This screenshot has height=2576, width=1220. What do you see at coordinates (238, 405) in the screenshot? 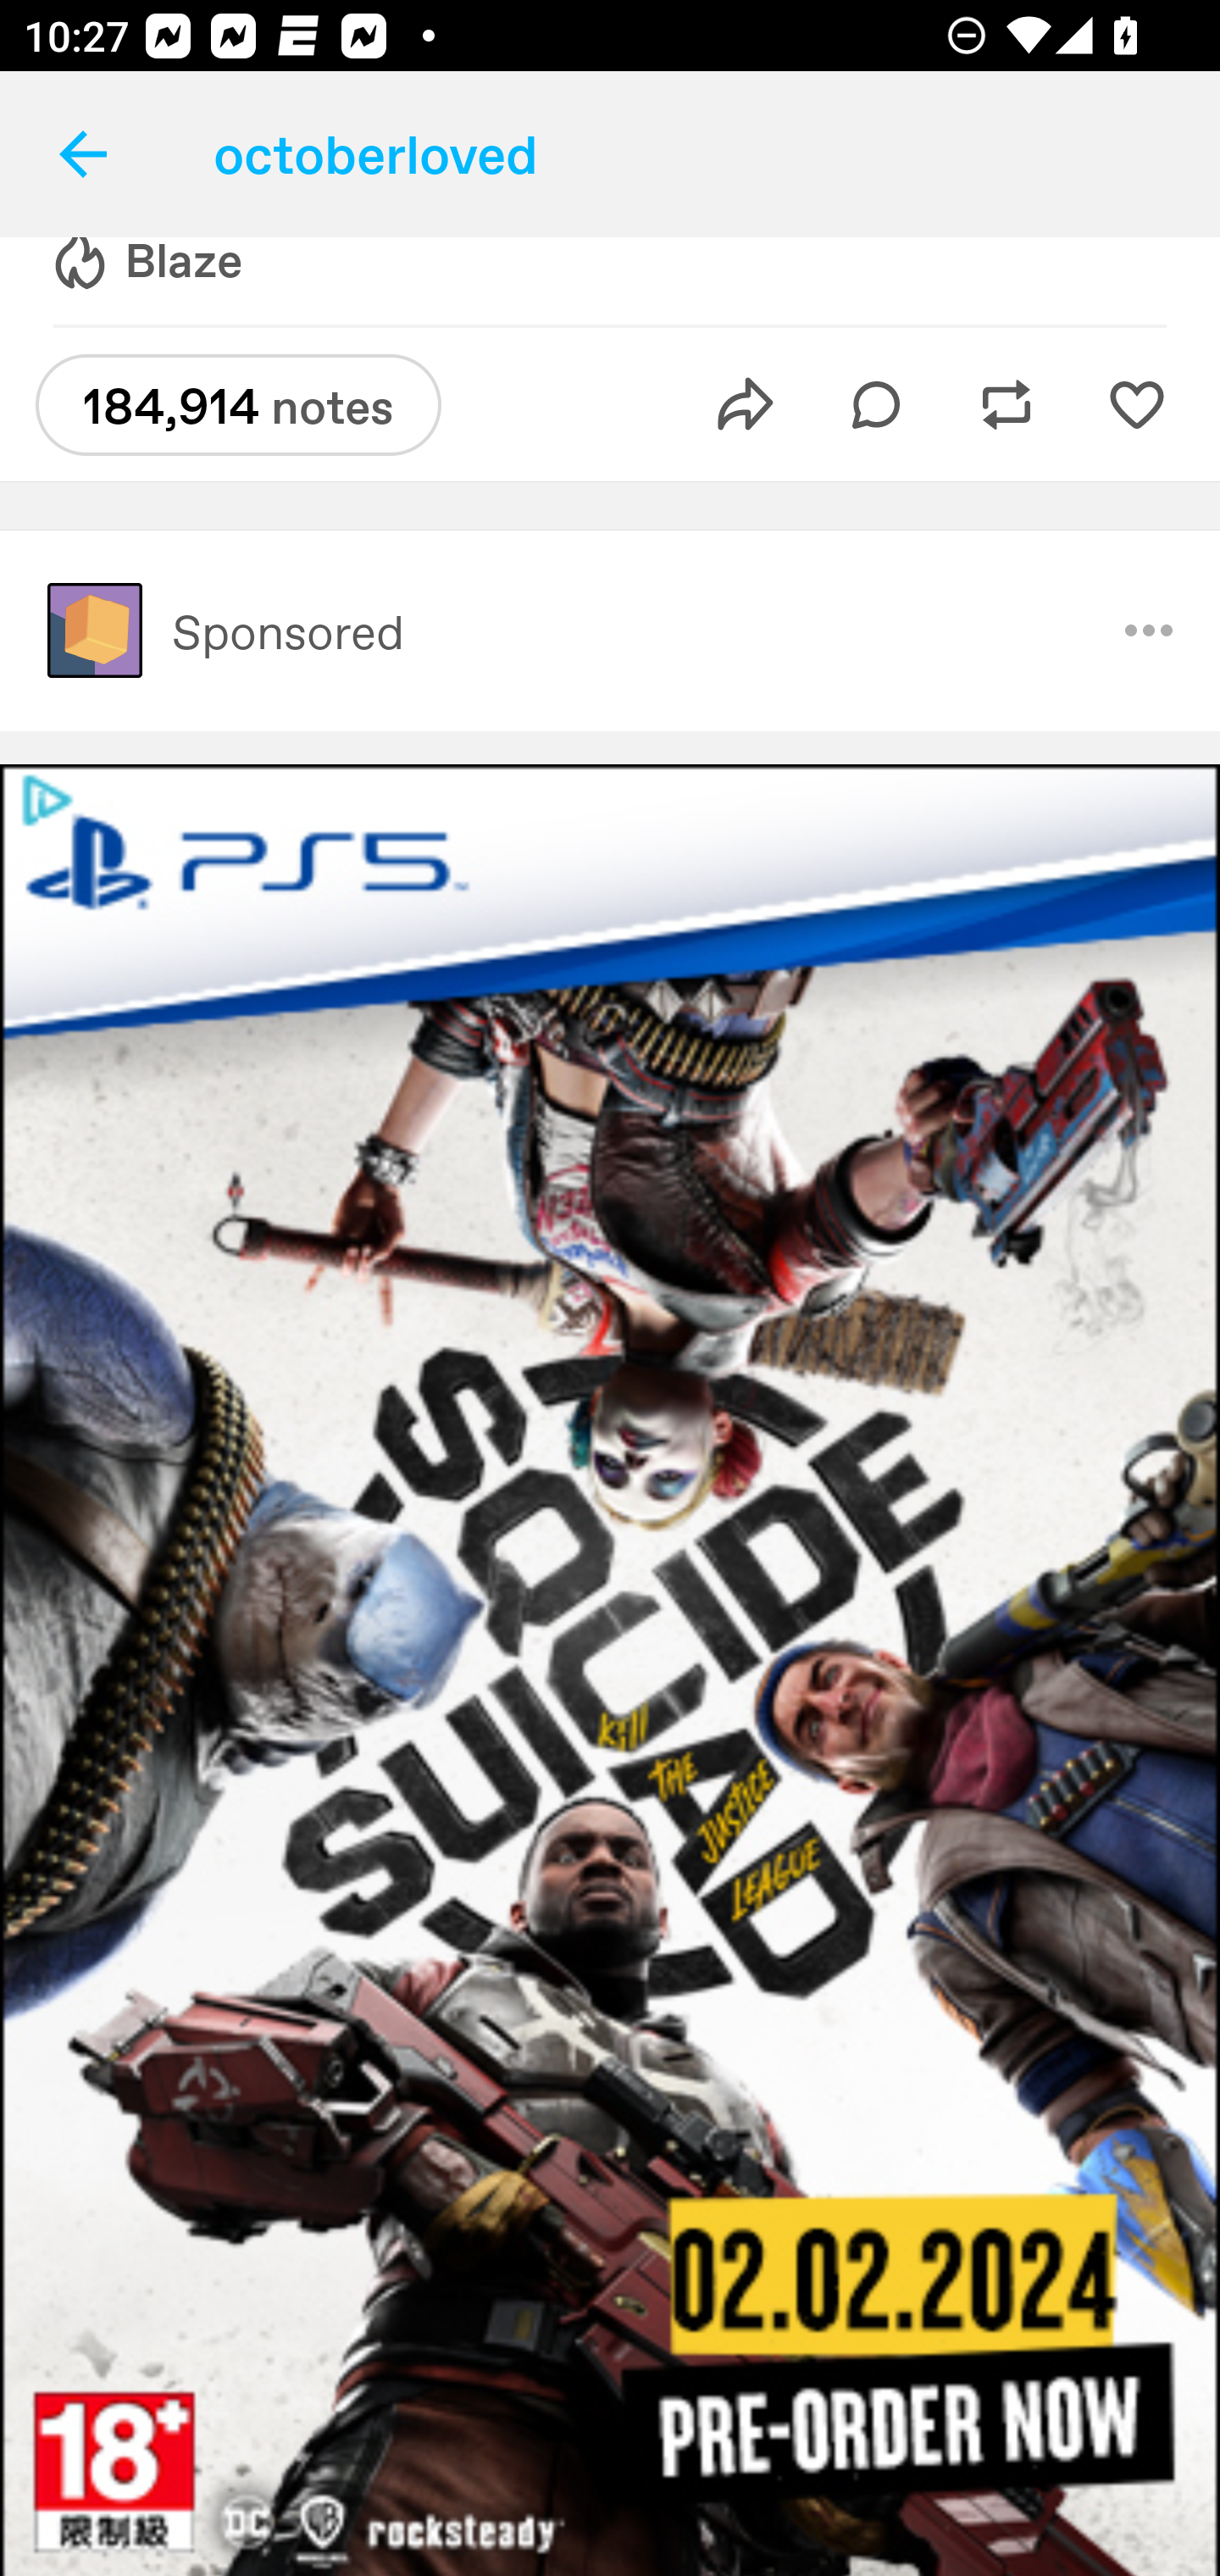
I see `184,914 notes` at bounding box center [238, 405].